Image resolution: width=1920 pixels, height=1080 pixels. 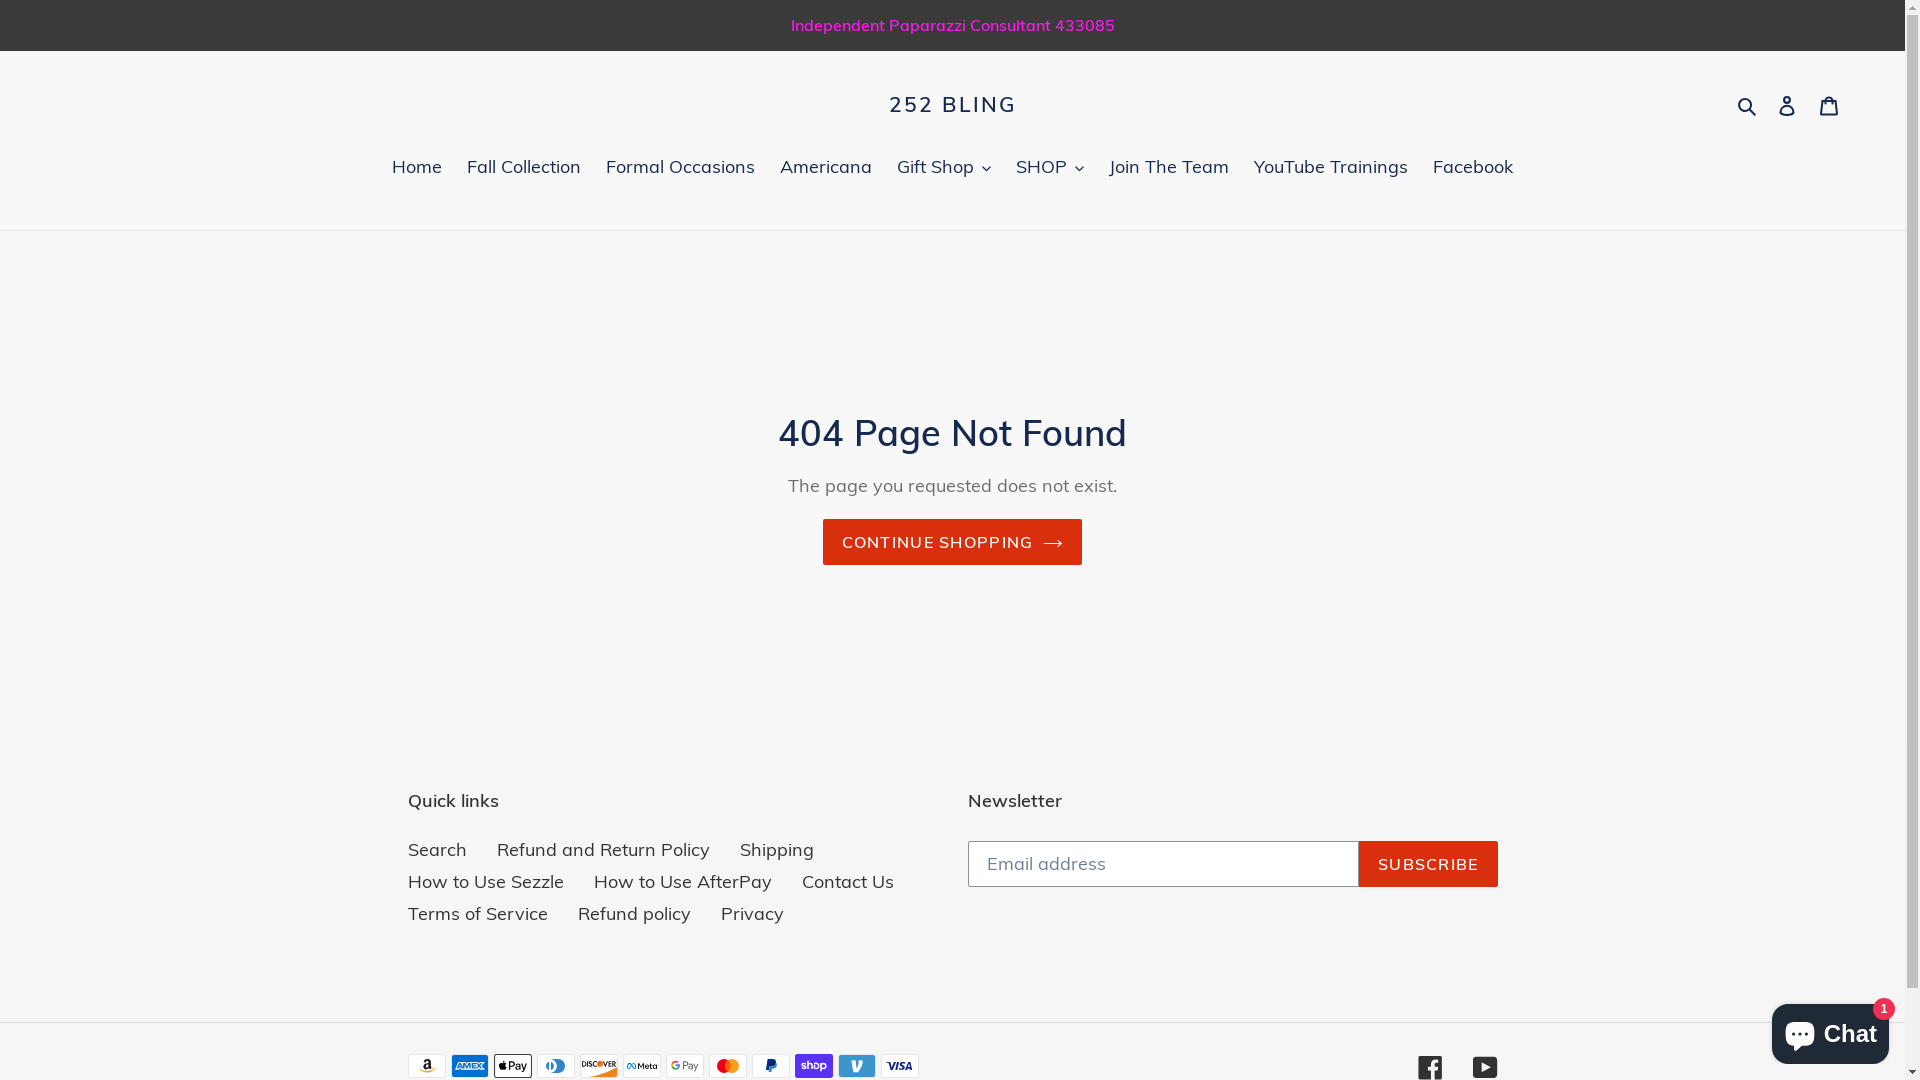 What do you see at coordinates (1050, 168) in the screenshot?
I see `SHOP` at bounding box center [1050, 168].